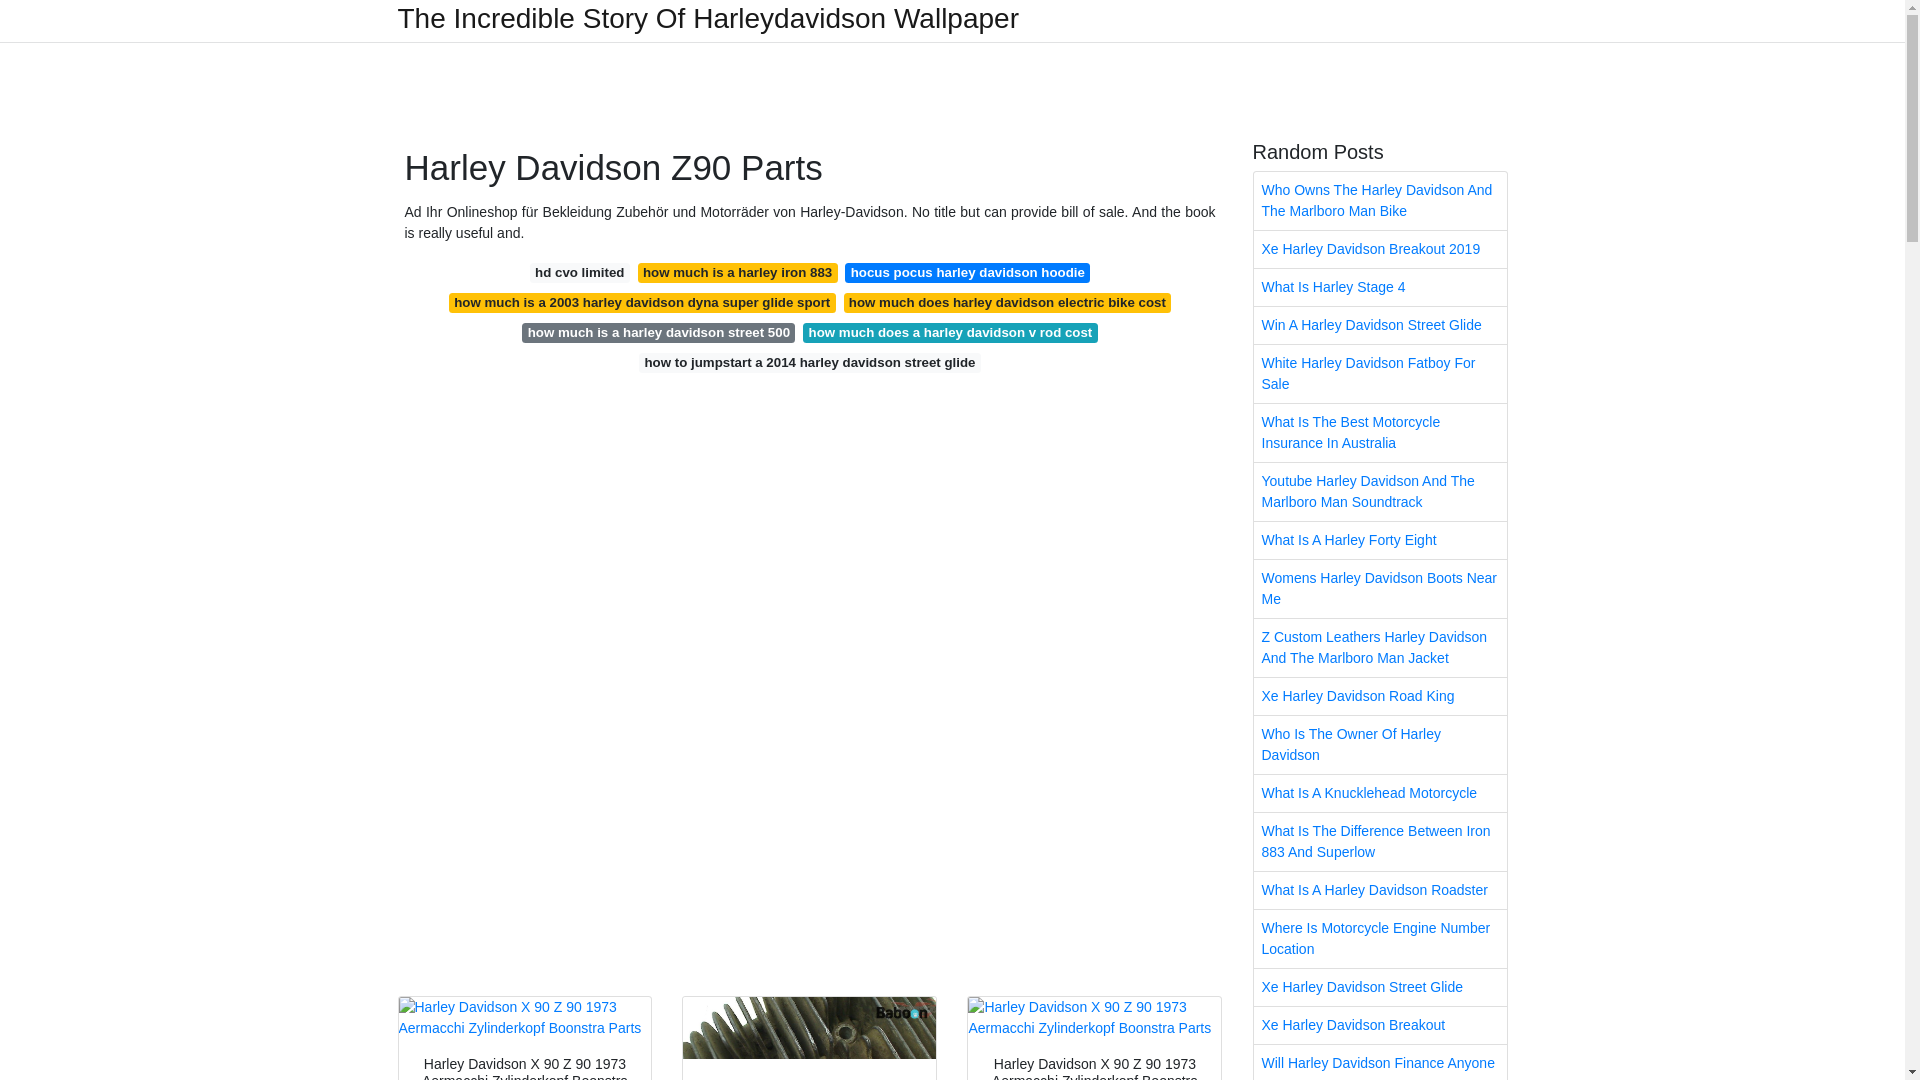  Describe the element at coordinates (1380, 325) in the screenshot. I see `Win A Harley Davidson Street Glide` at that location.